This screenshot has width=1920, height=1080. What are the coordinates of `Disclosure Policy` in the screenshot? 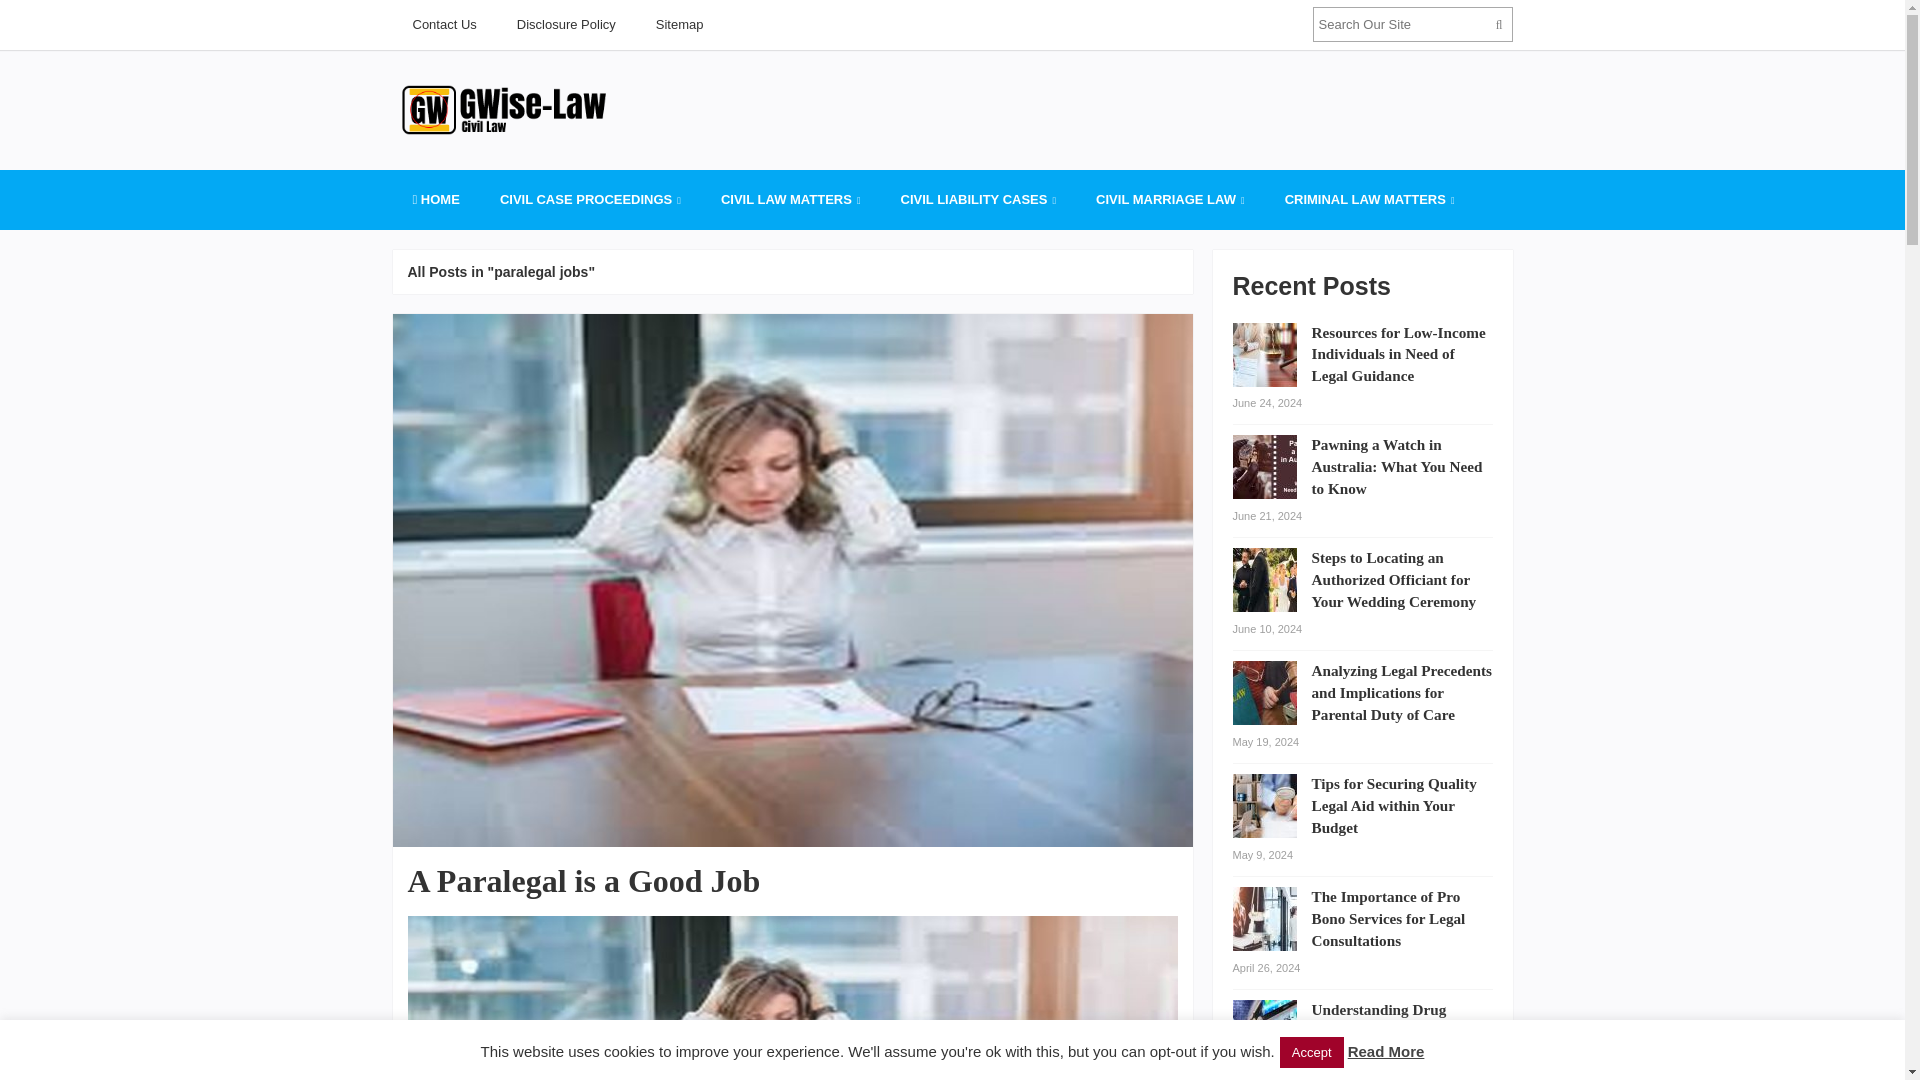 It's located at (566, 24).